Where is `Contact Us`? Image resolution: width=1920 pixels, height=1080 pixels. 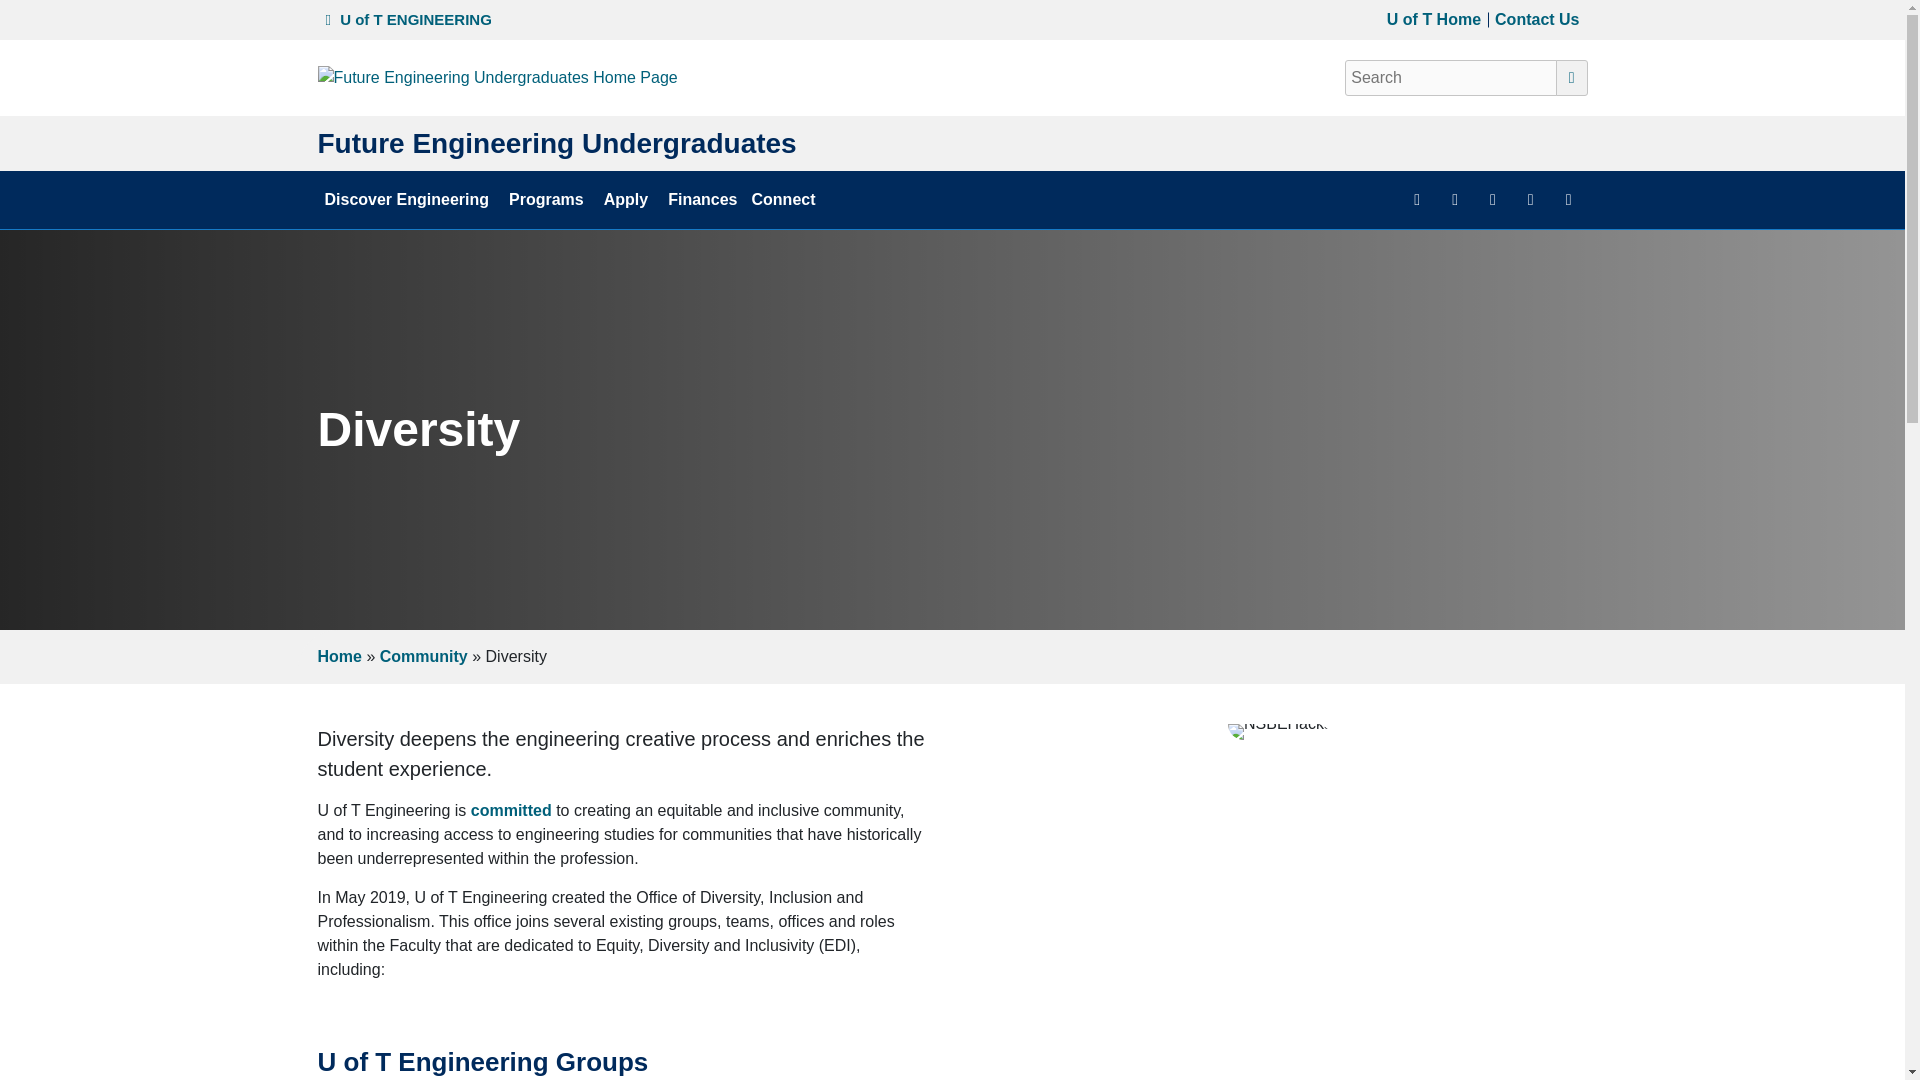
Contact Us is located at coordinates (1533, 20).